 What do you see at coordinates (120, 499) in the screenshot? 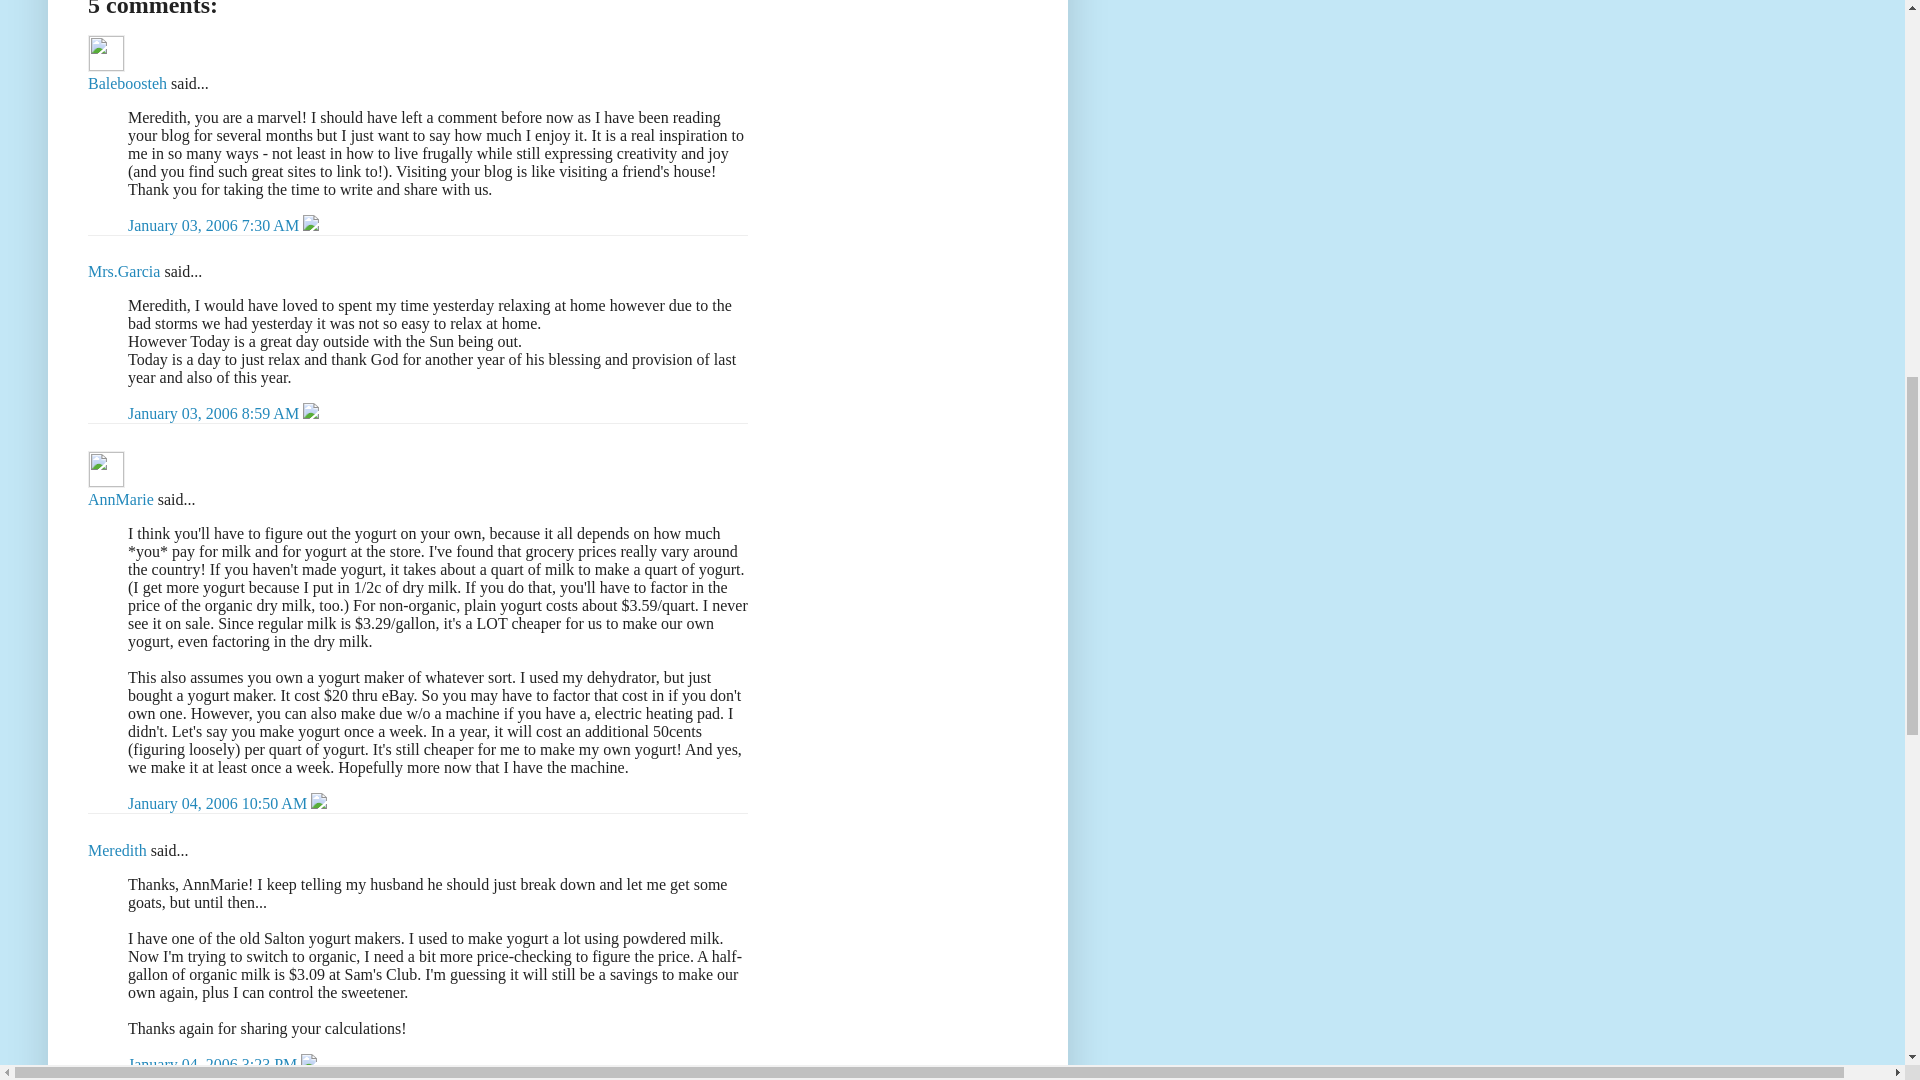
I see `AnnMarie` at bounding box center [120, 499].